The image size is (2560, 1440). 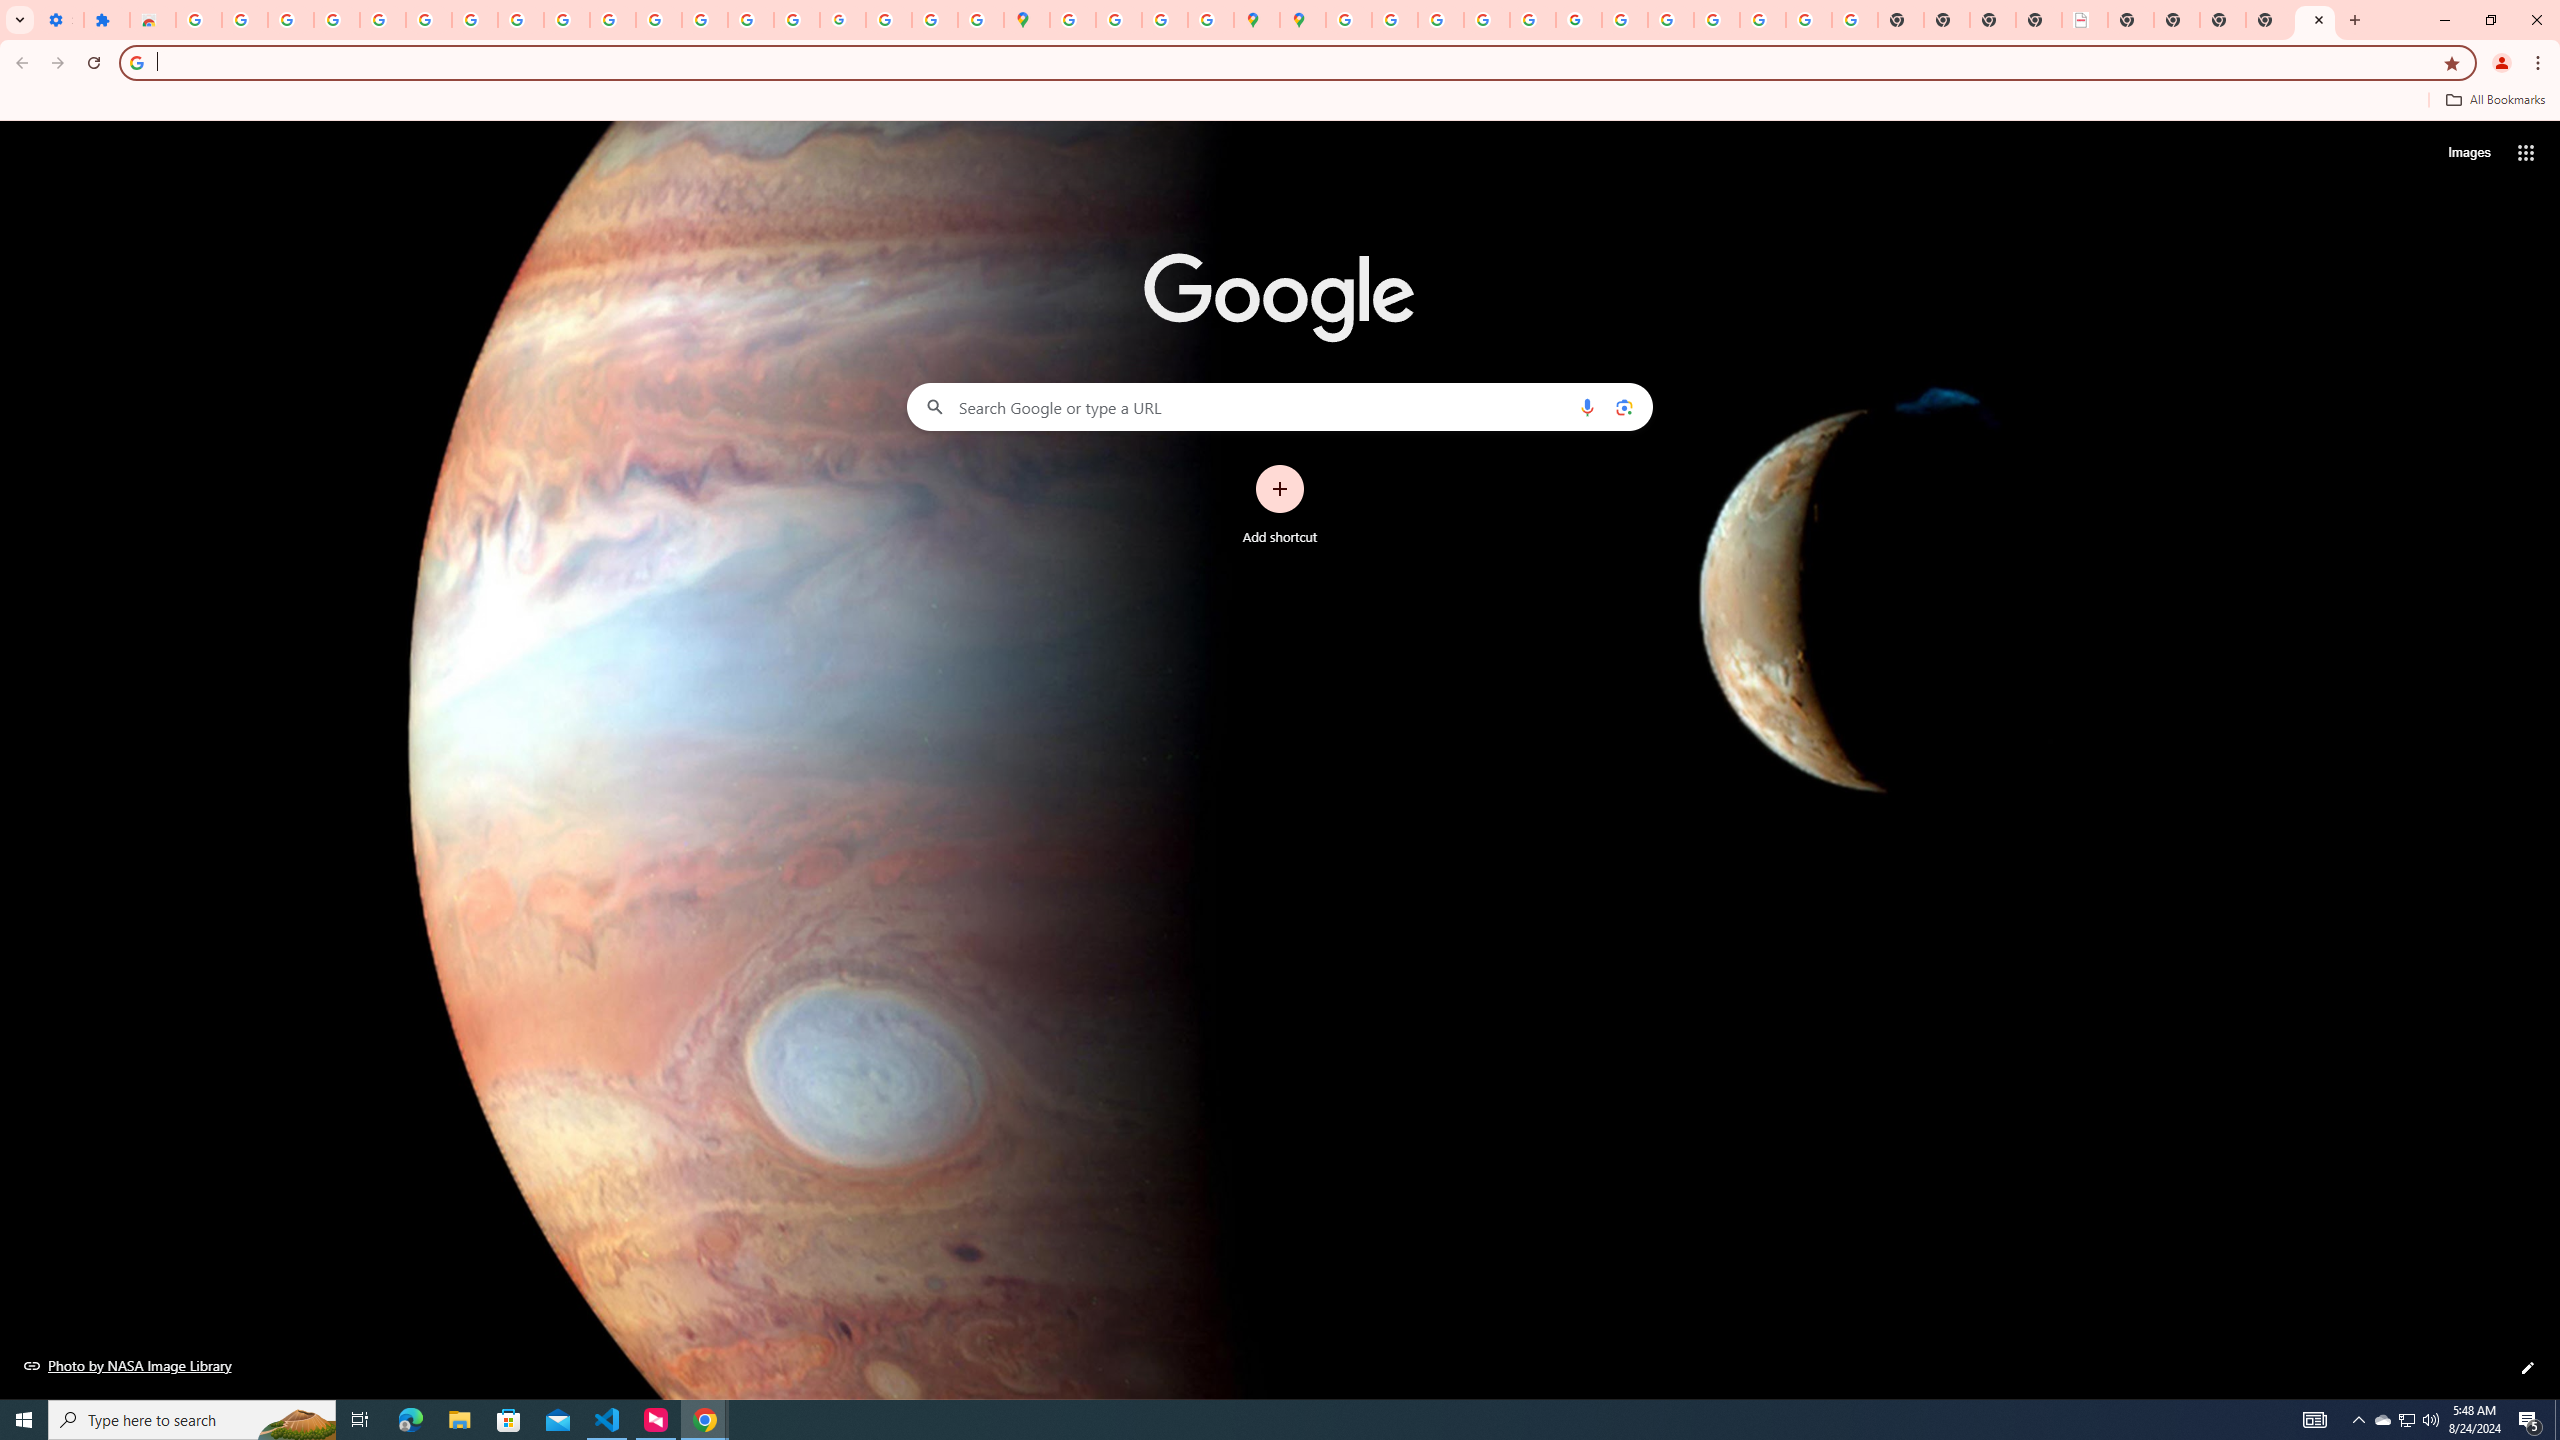 What do you see at coordinates (2528, 1368) in the screenshot?
I see `Customize this page` at bounding box center [2528, 1368].